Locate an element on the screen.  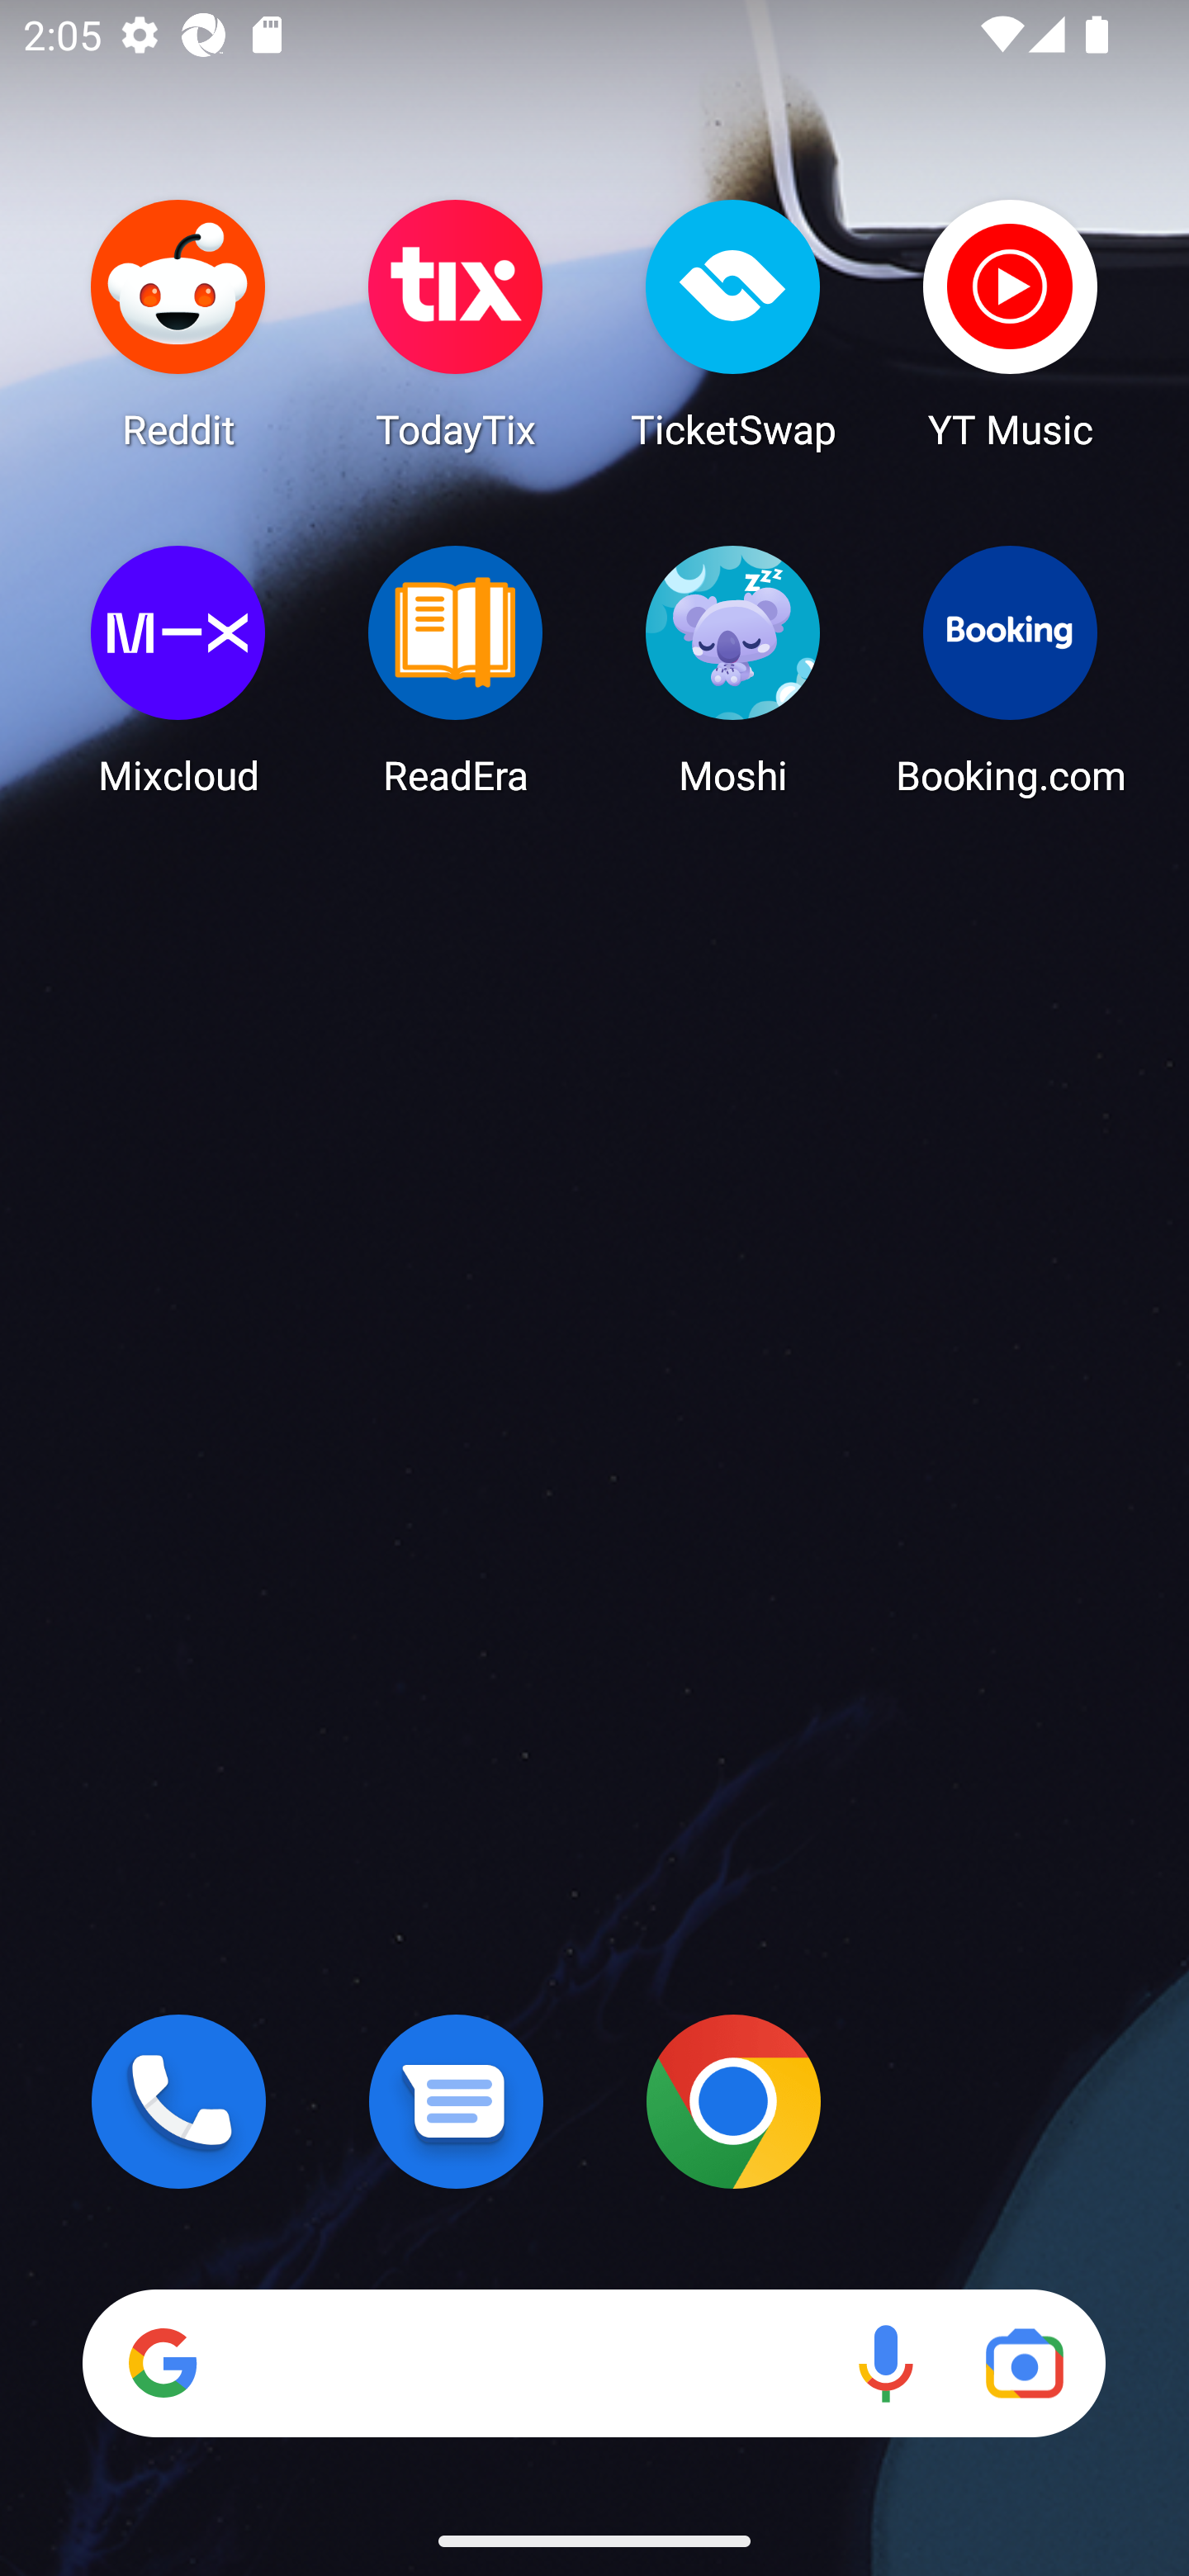
Search Voice search Google Lens is located at coordinates (594, 2363).